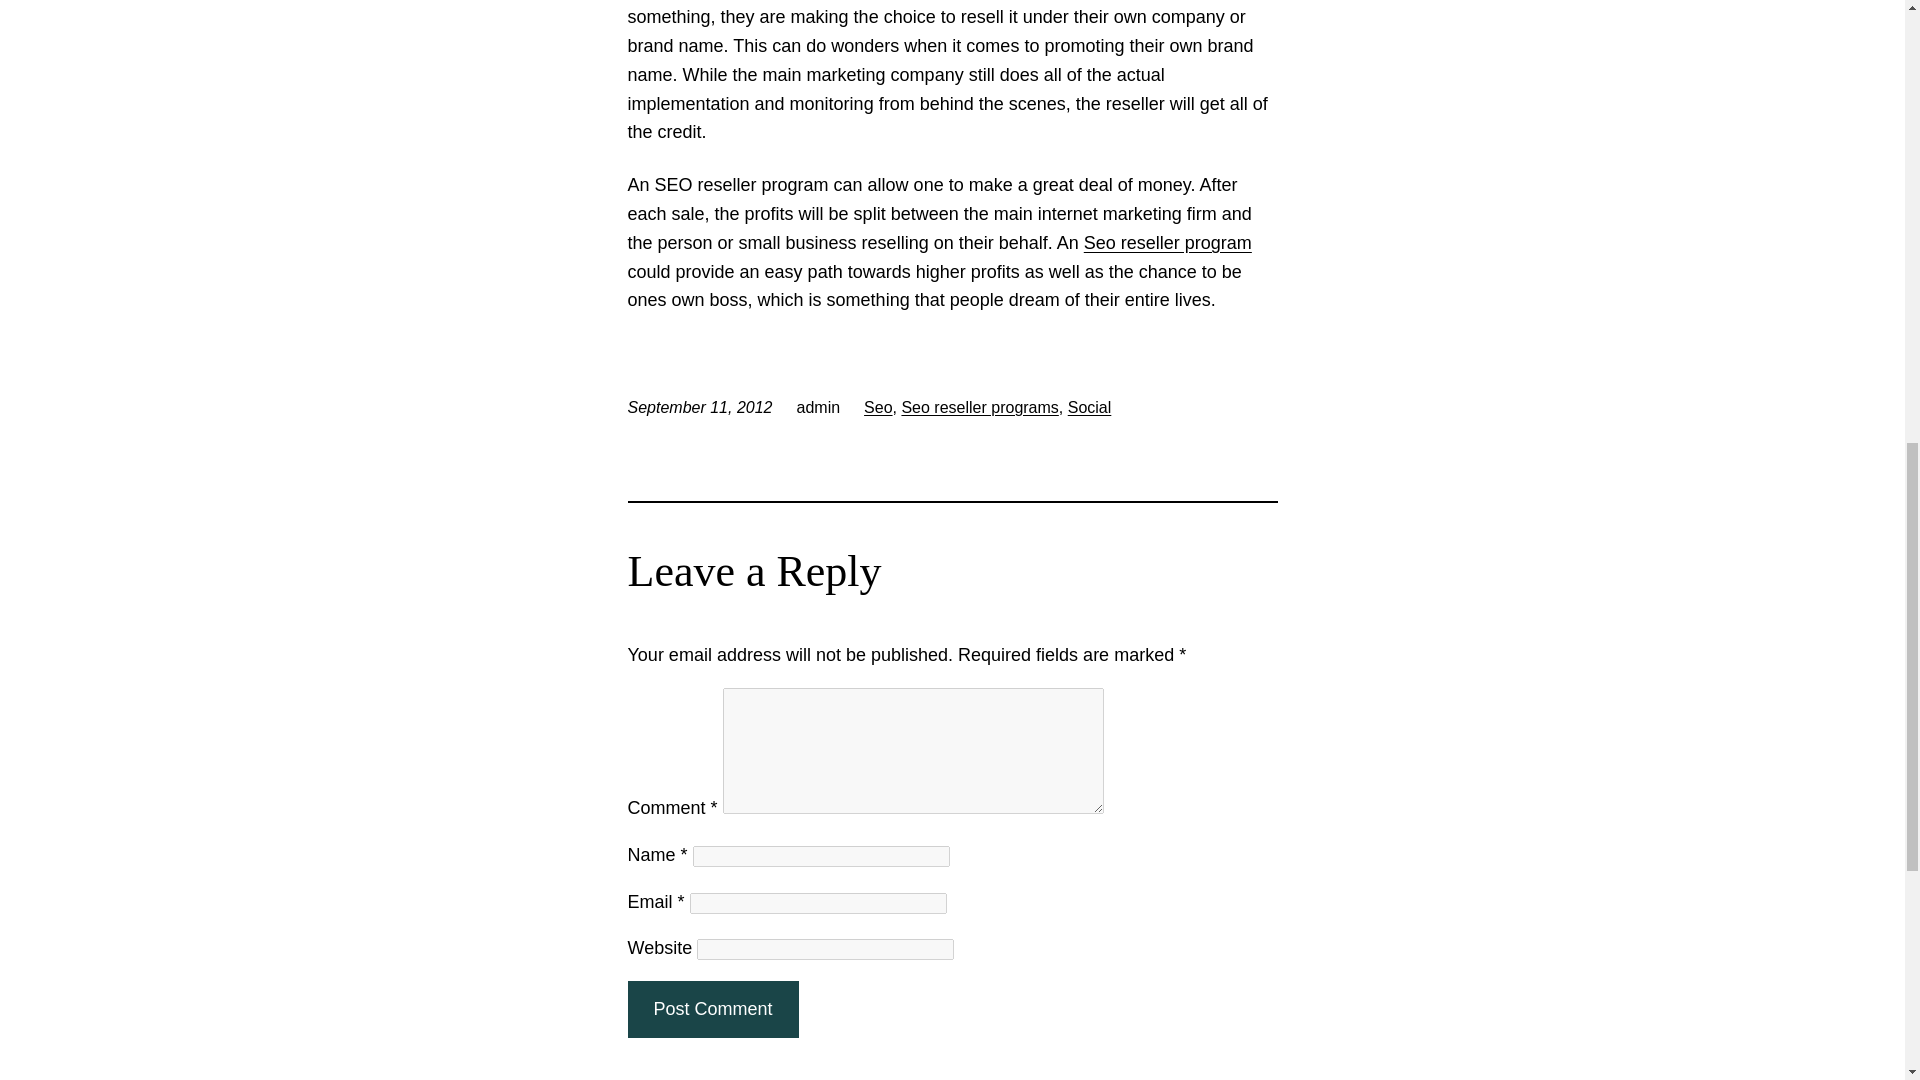 The height and width of the screenshot is (1080, 1920). I want to click on Seo reseller programs, so click(978, 406).